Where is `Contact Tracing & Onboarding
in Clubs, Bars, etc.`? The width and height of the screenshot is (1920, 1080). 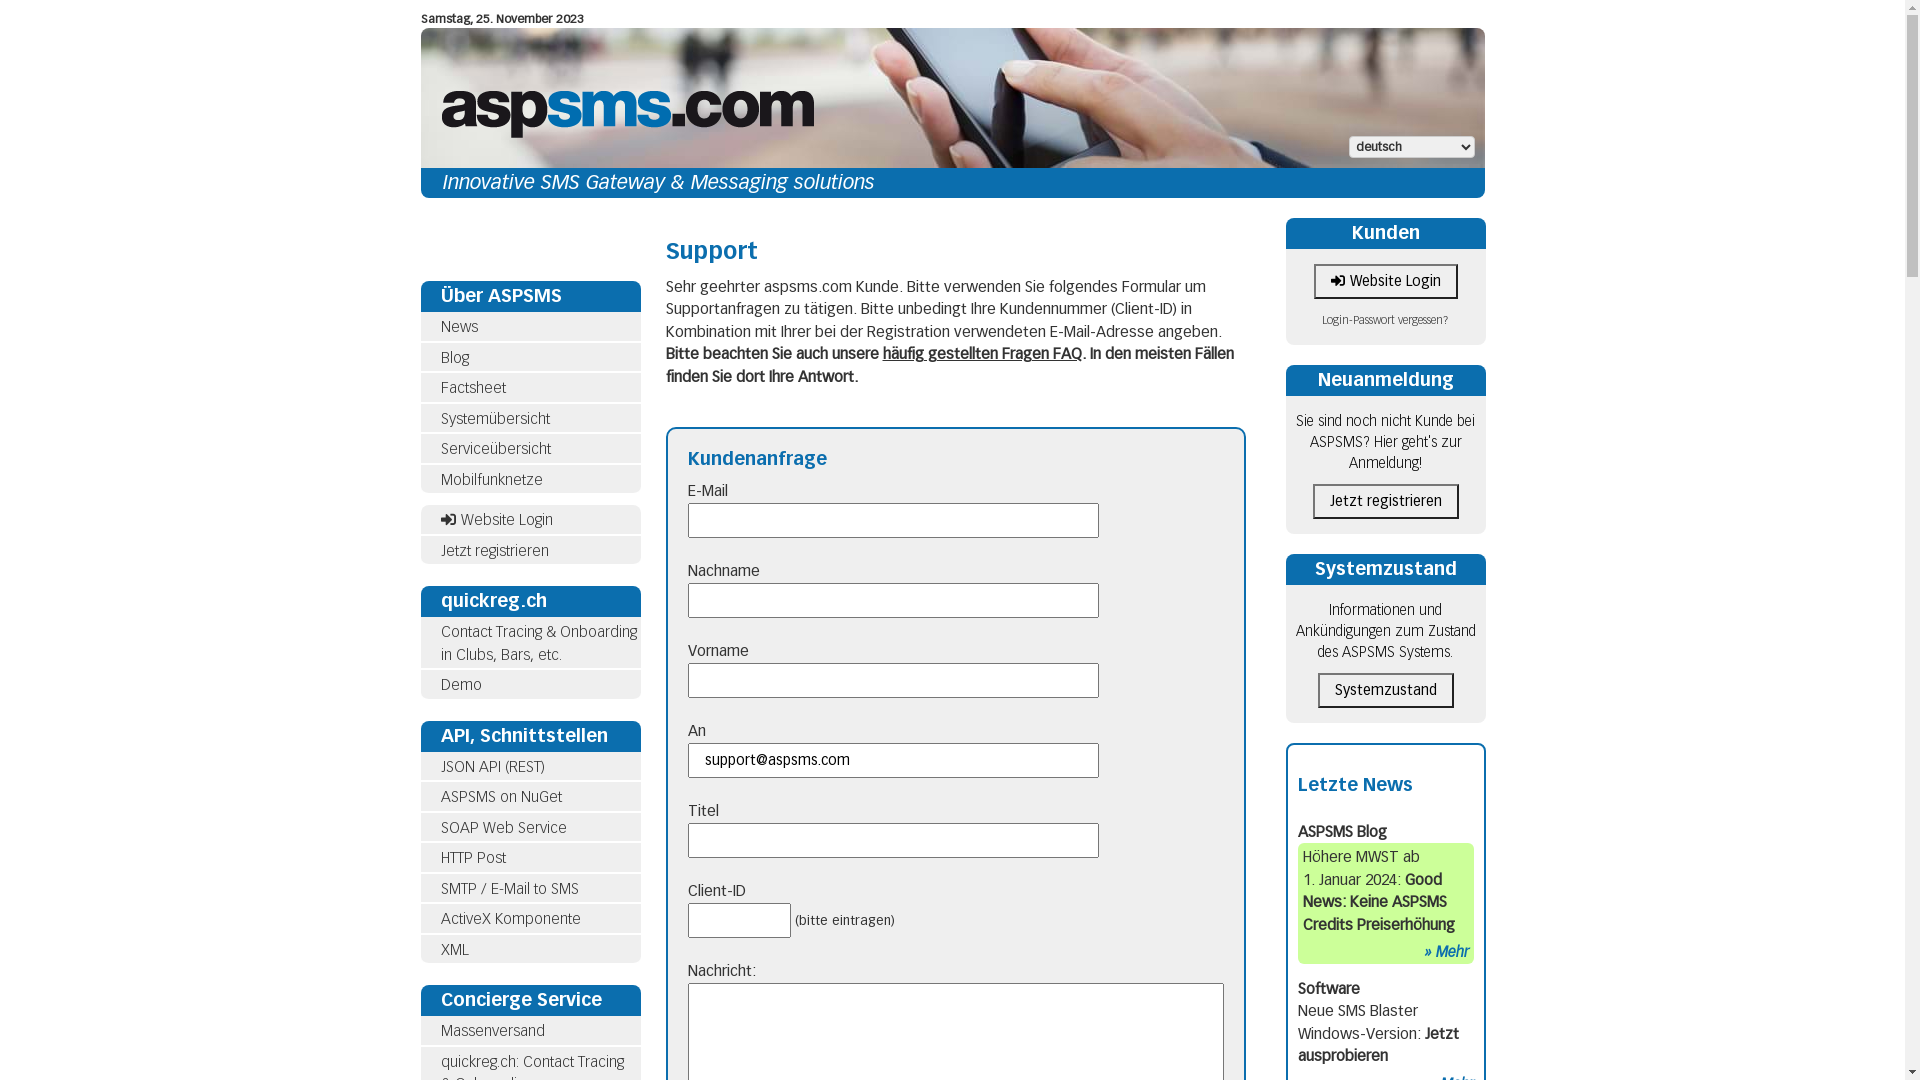
Contact Tracing & Onboarding
in Clubs, Bars, etc. is located at coordinates (538, 644).